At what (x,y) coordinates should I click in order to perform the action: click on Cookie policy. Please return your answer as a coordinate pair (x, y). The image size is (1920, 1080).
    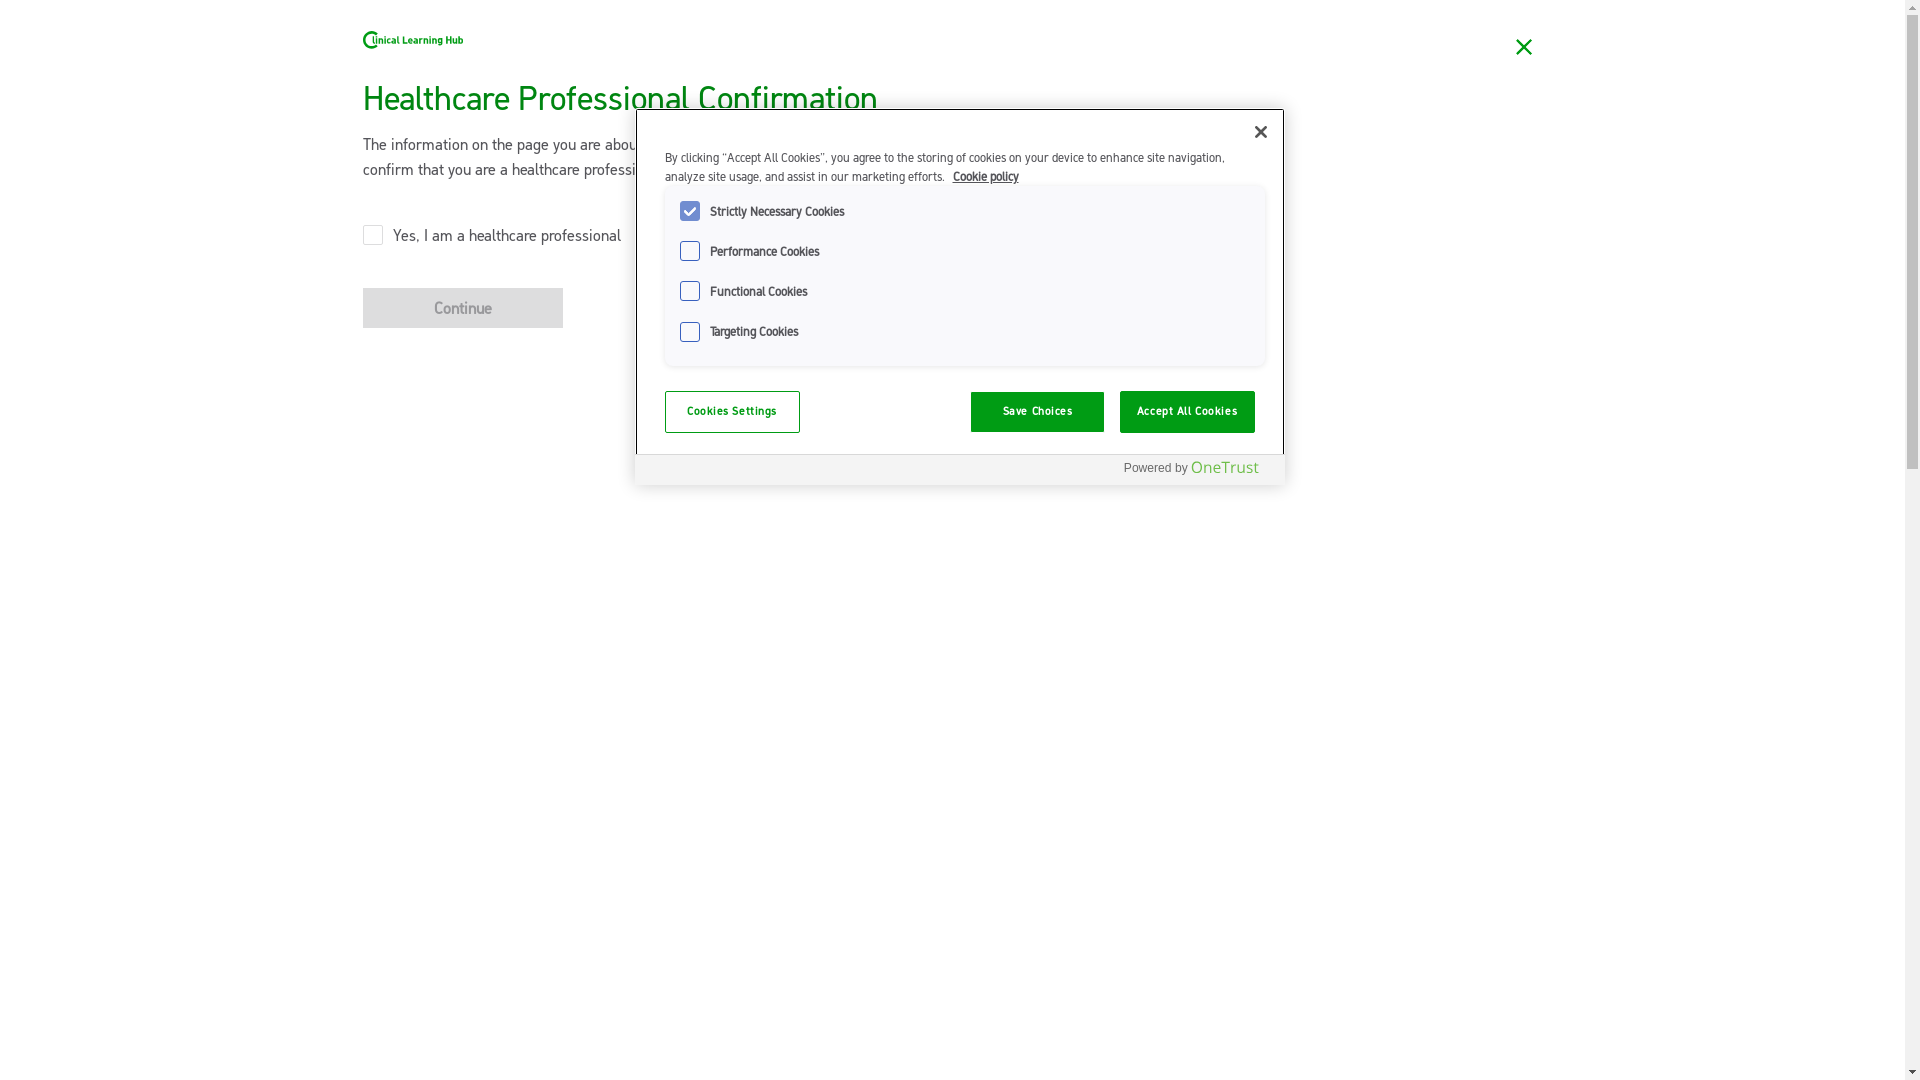
    Looking at the image, I should click on (984, 176).